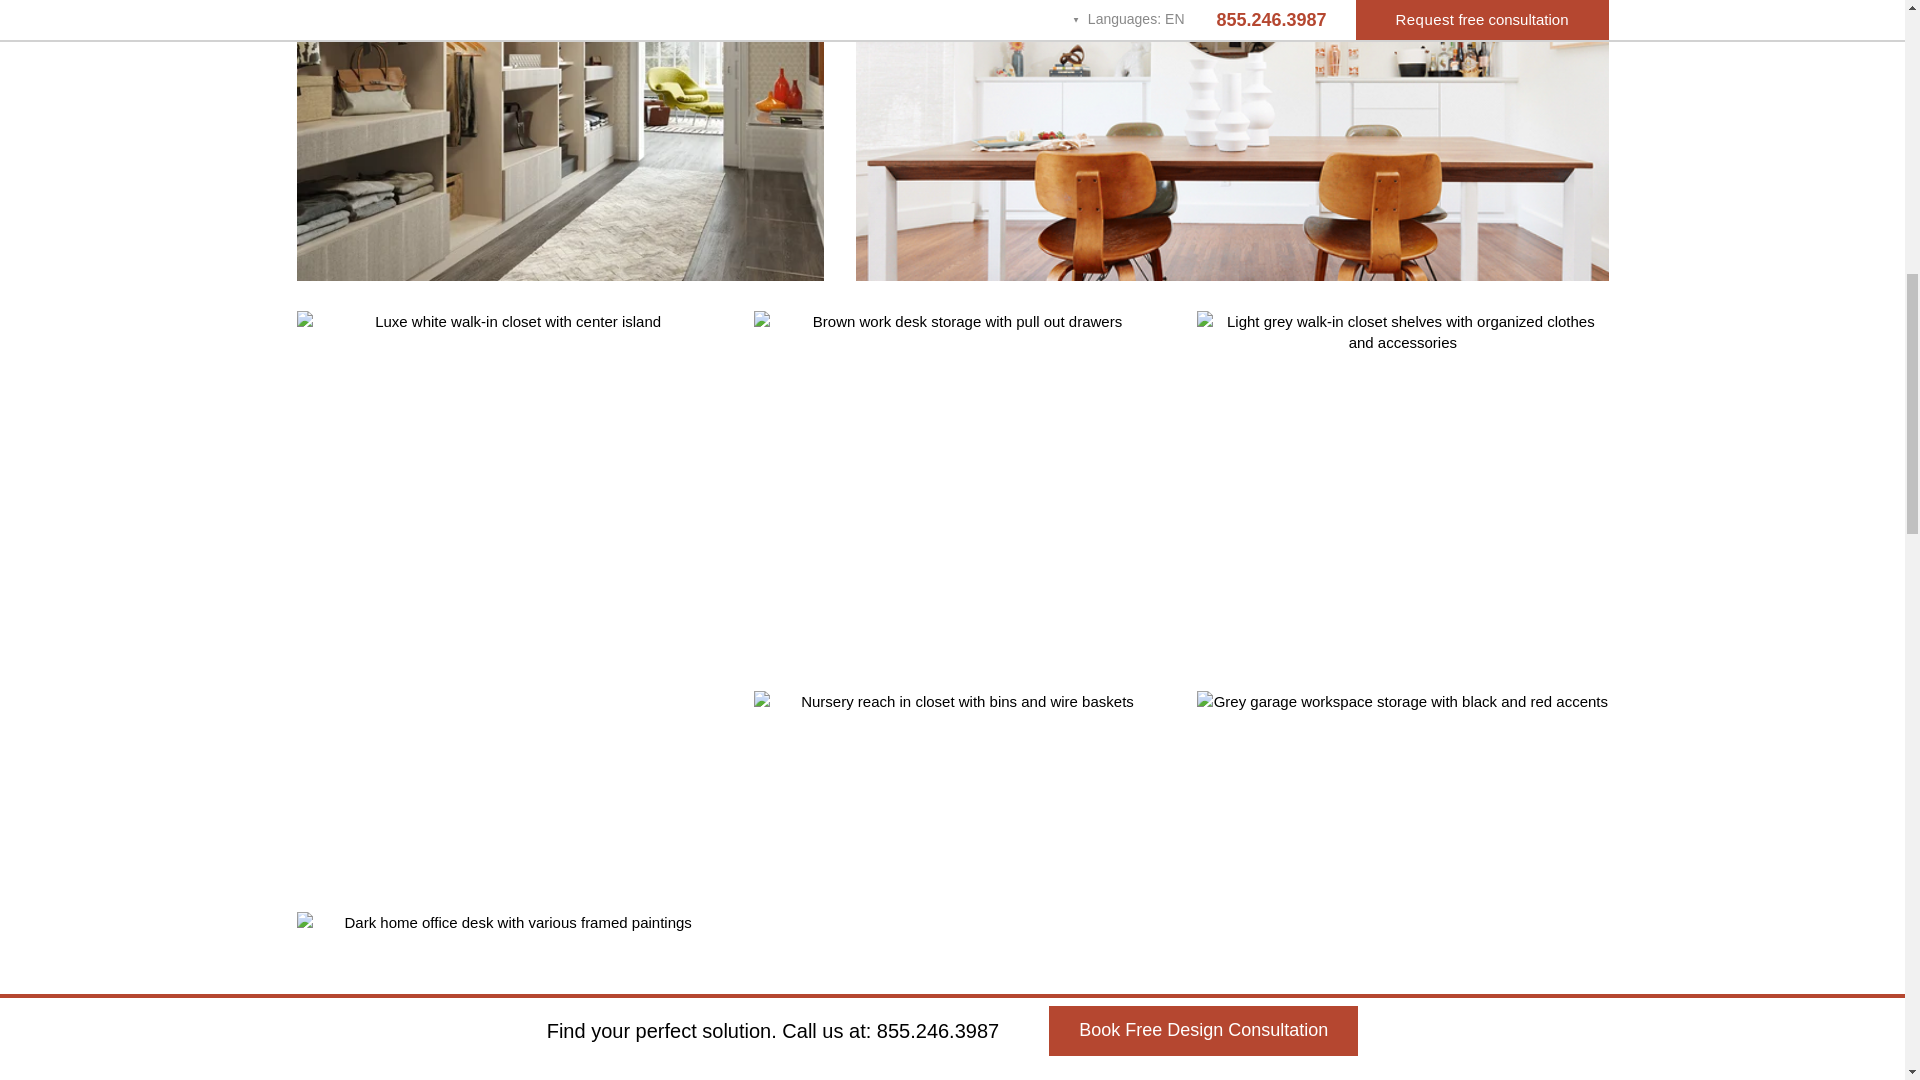 The width and height of the screenshot is (1920, 1080). What do you see at coordinates (1402, 486) in the screenshot?
I see `Tan closet shelving with organized clothes and accessories` at bounding box center [1402, 486].